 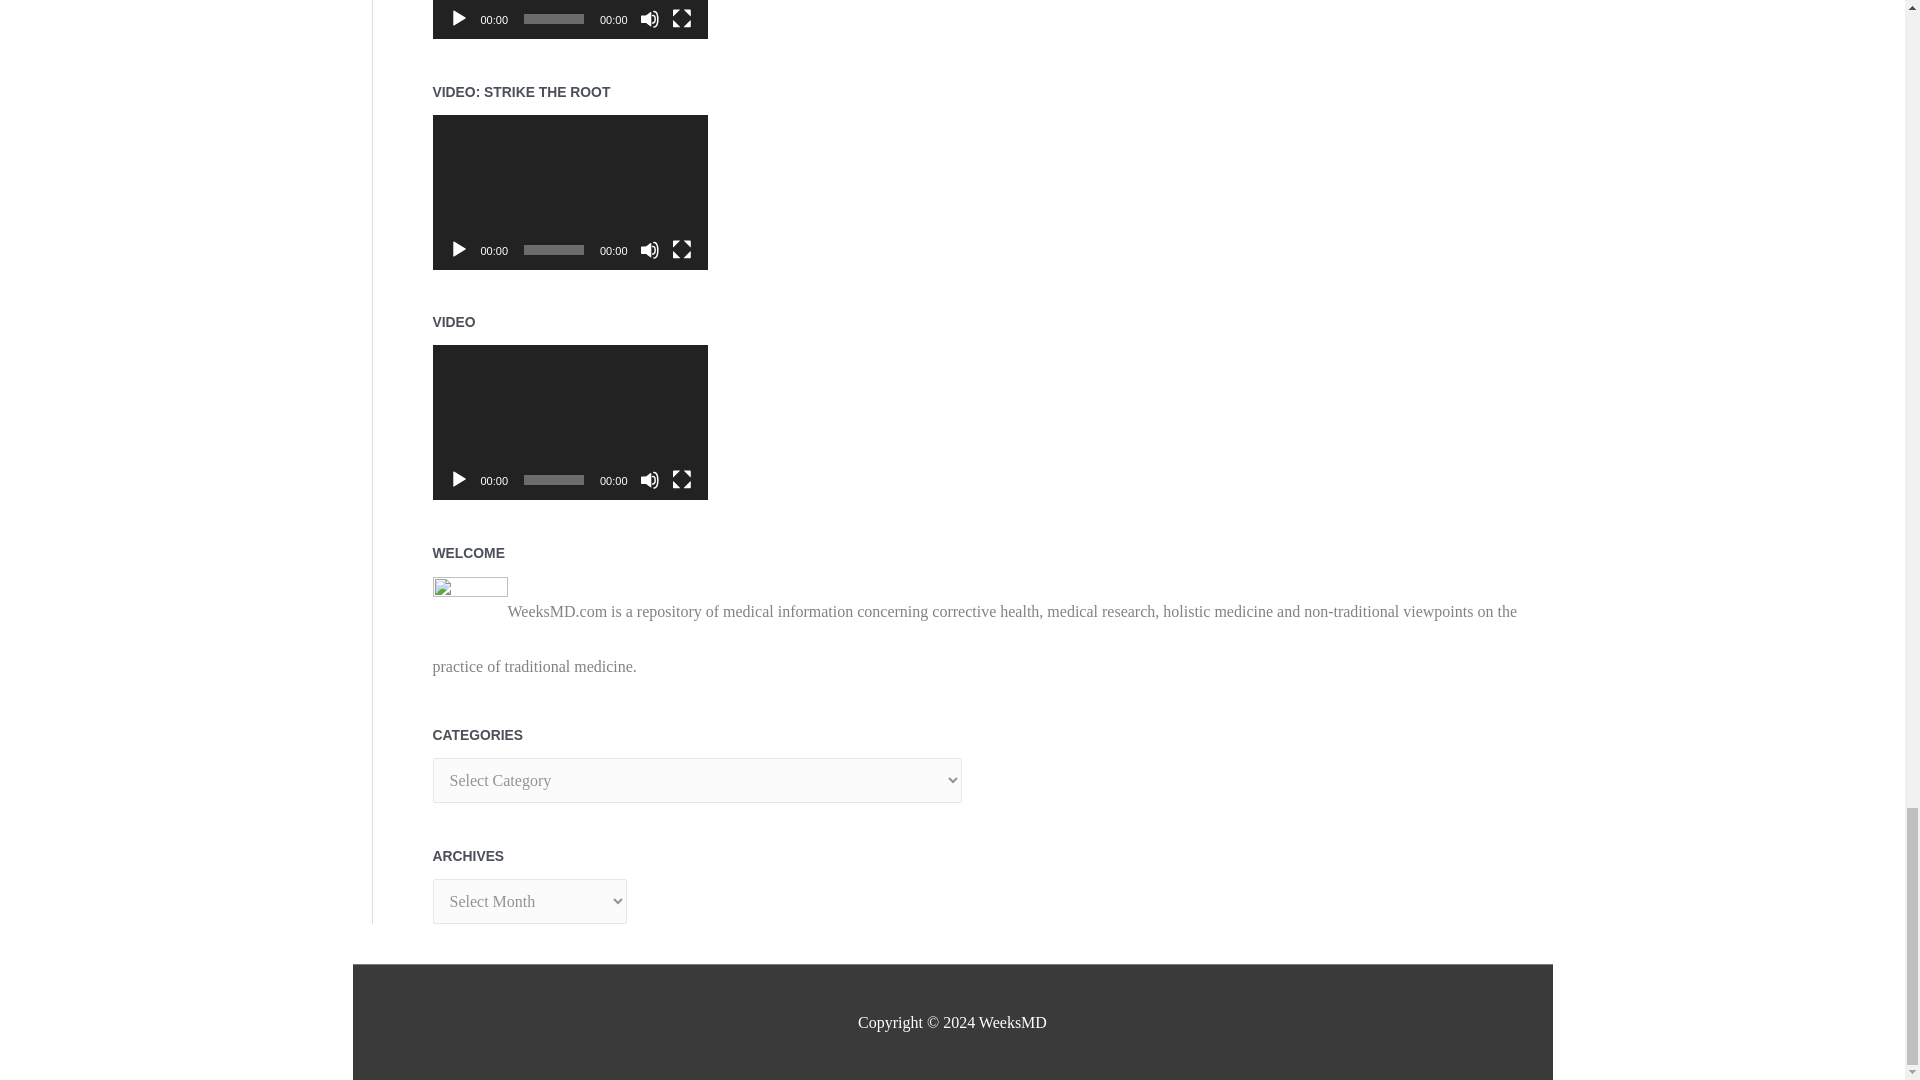 What do you see at coordinates (458, 250) in the screenshot?
I see `Play` at bounding box center [458, 250].